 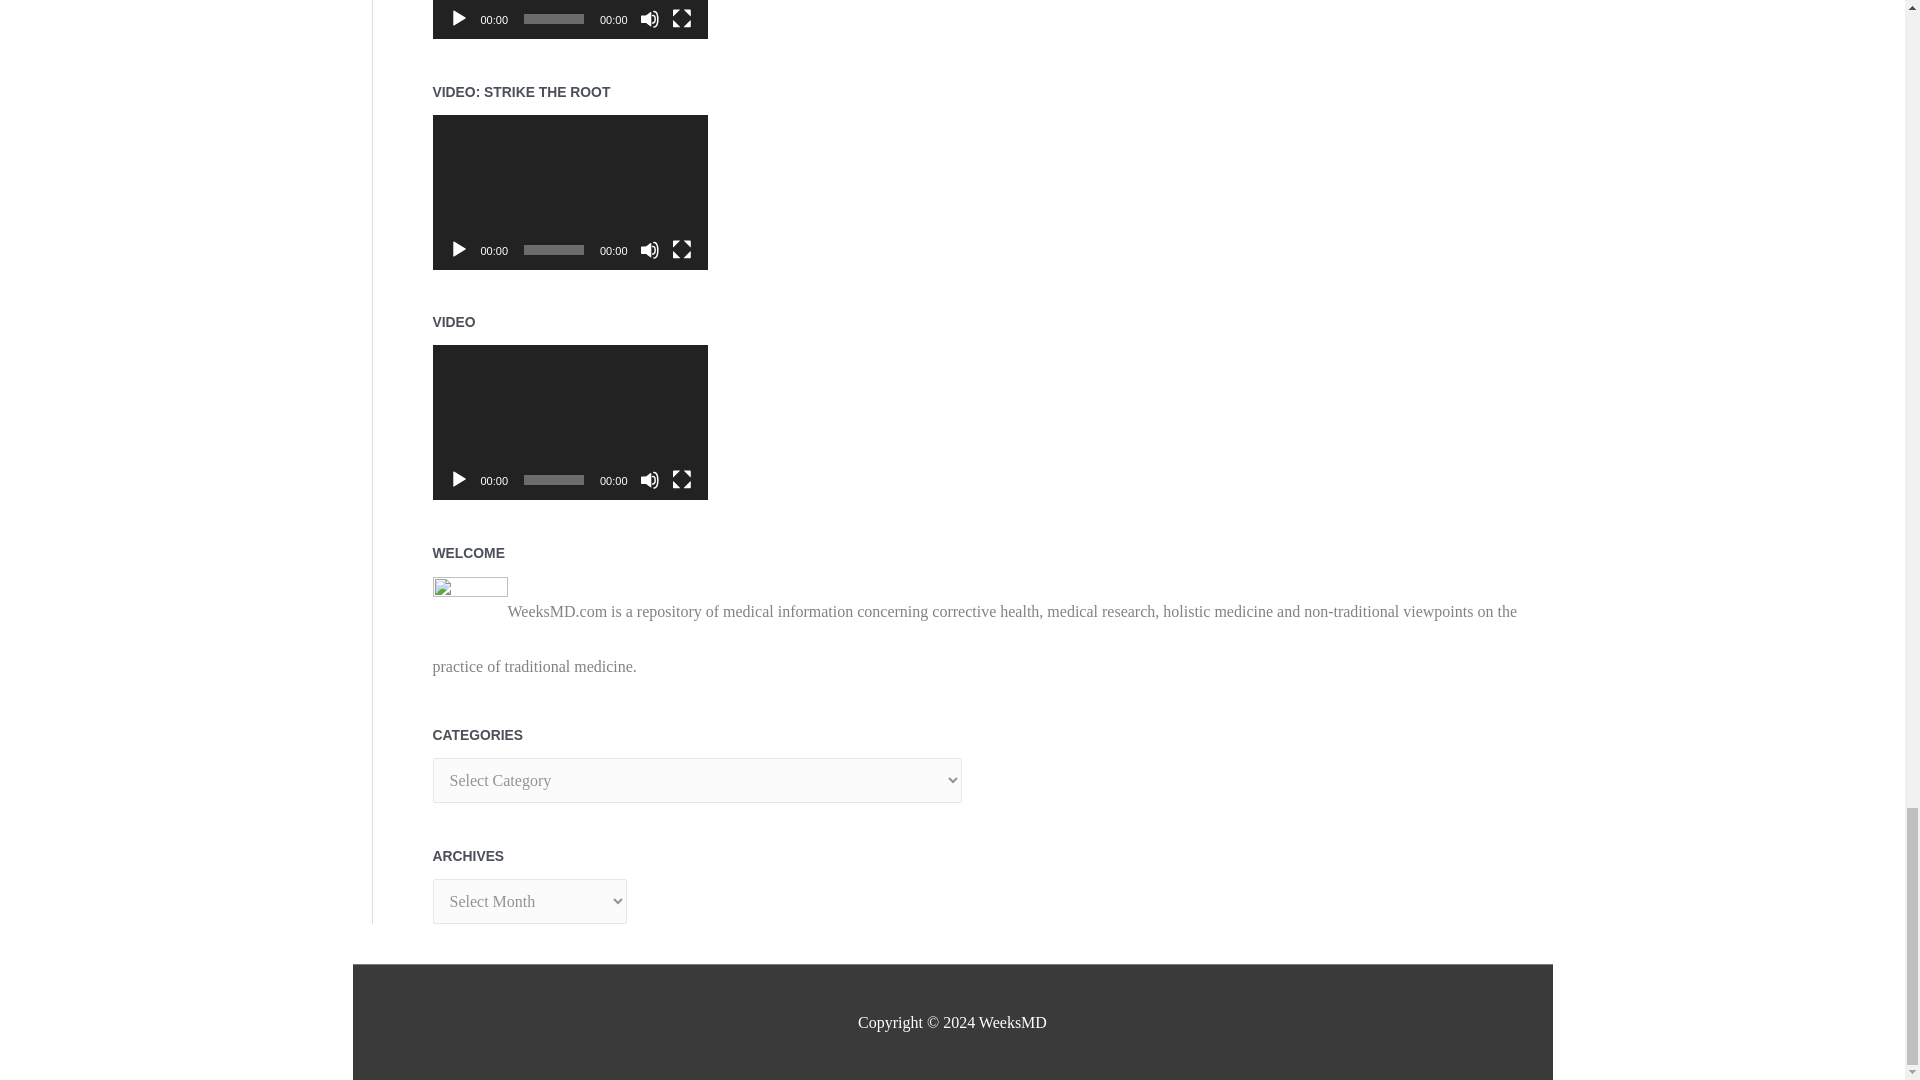 What do you see at coordinates (458, 250) in the screenshot?
I see `Play` at bounding box center [458, 250].